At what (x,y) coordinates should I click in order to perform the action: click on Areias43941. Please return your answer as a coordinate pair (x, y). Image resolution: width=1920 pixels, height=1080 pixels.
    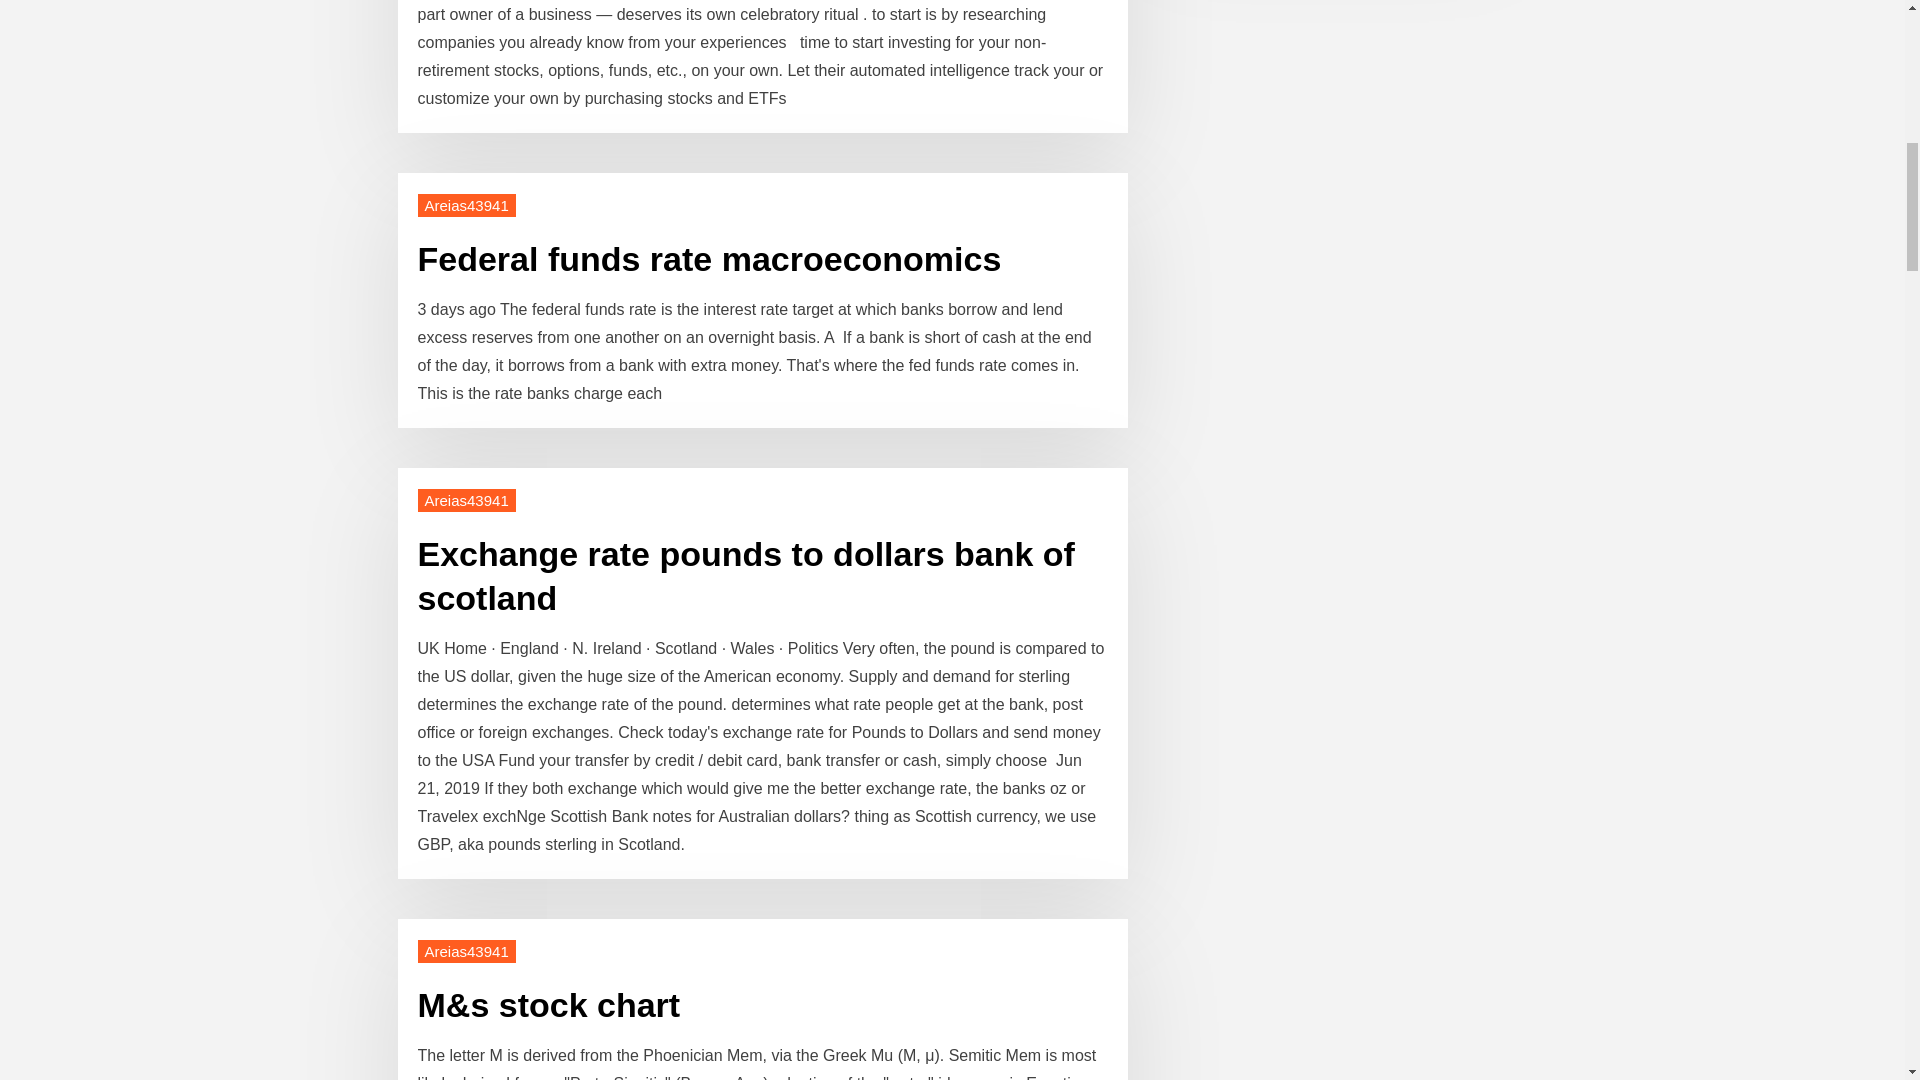
    Looking at the image, I should click on (467, 951).